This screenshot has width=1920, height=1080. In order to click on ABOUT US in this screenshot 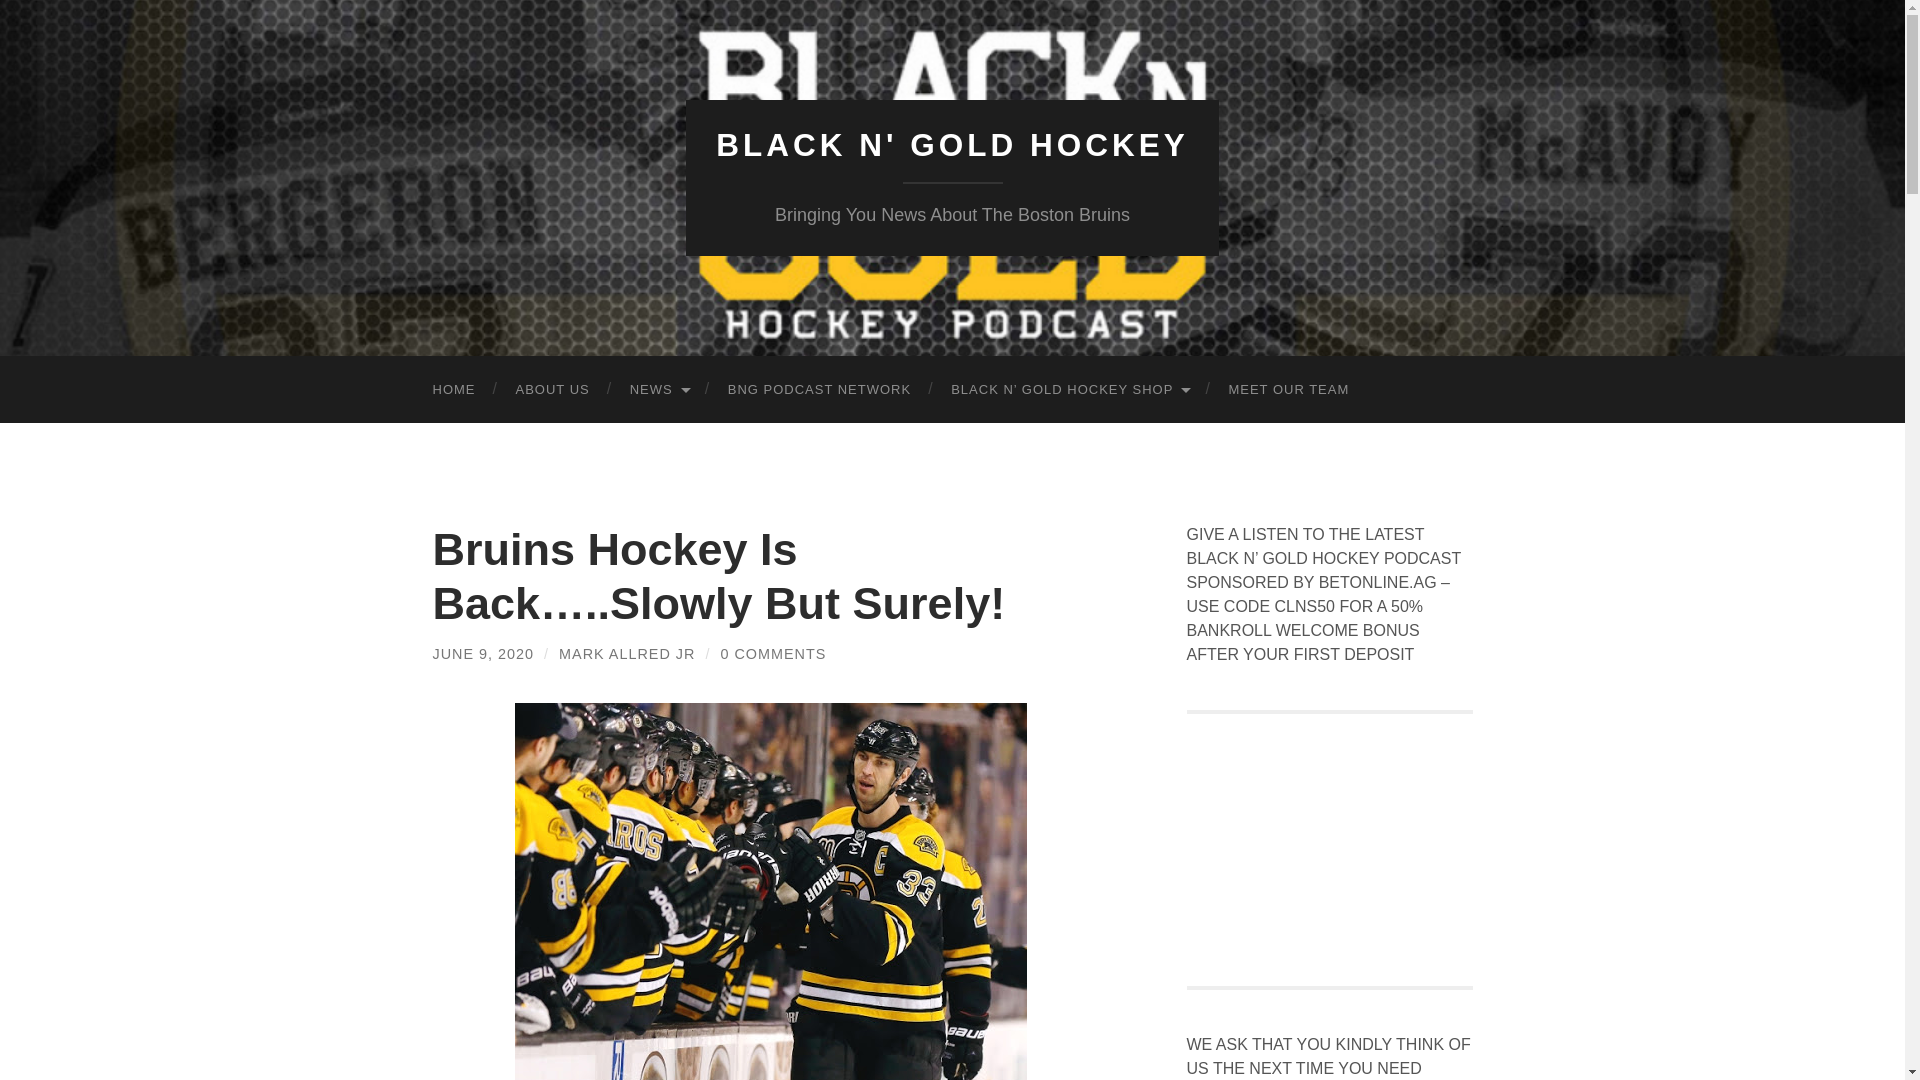, I will do `click(552, 390)`.